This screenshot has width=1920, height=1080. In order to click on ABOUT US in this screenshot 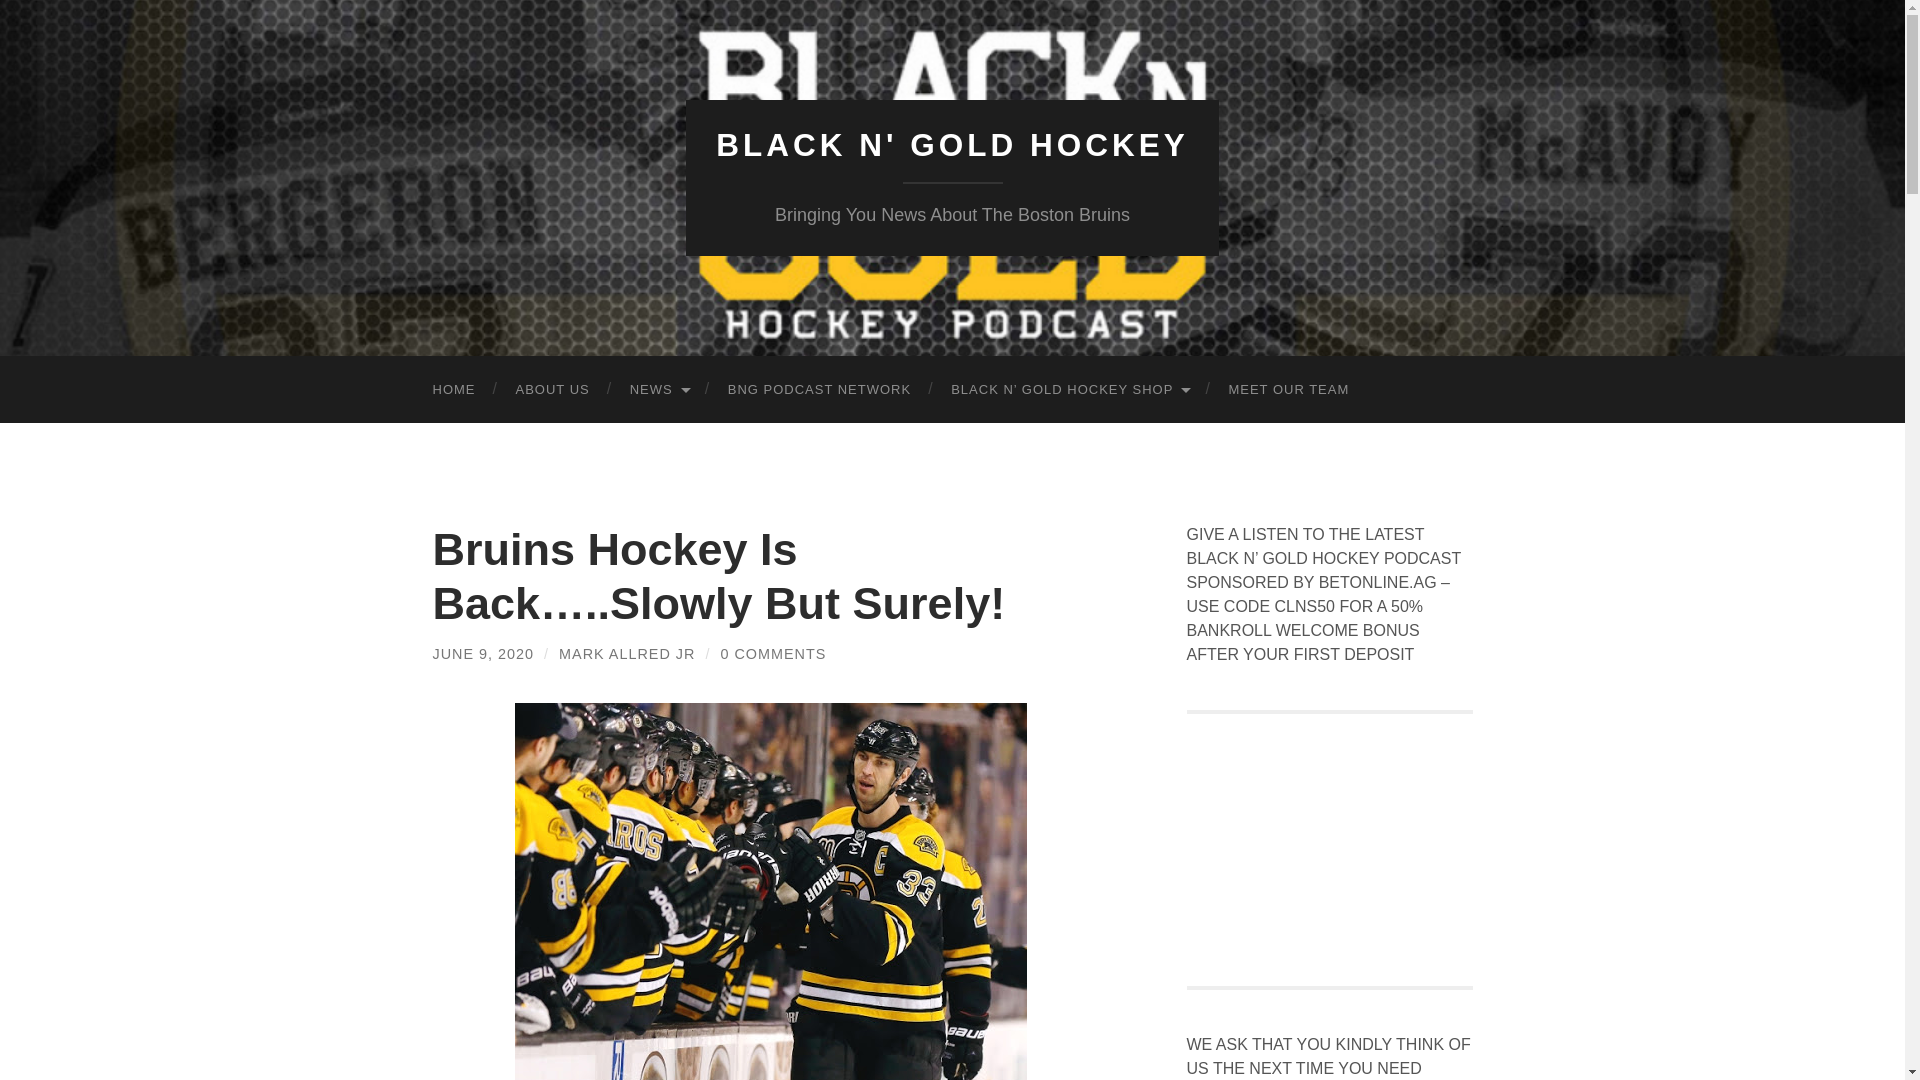, I will do `click(552, 390)`.